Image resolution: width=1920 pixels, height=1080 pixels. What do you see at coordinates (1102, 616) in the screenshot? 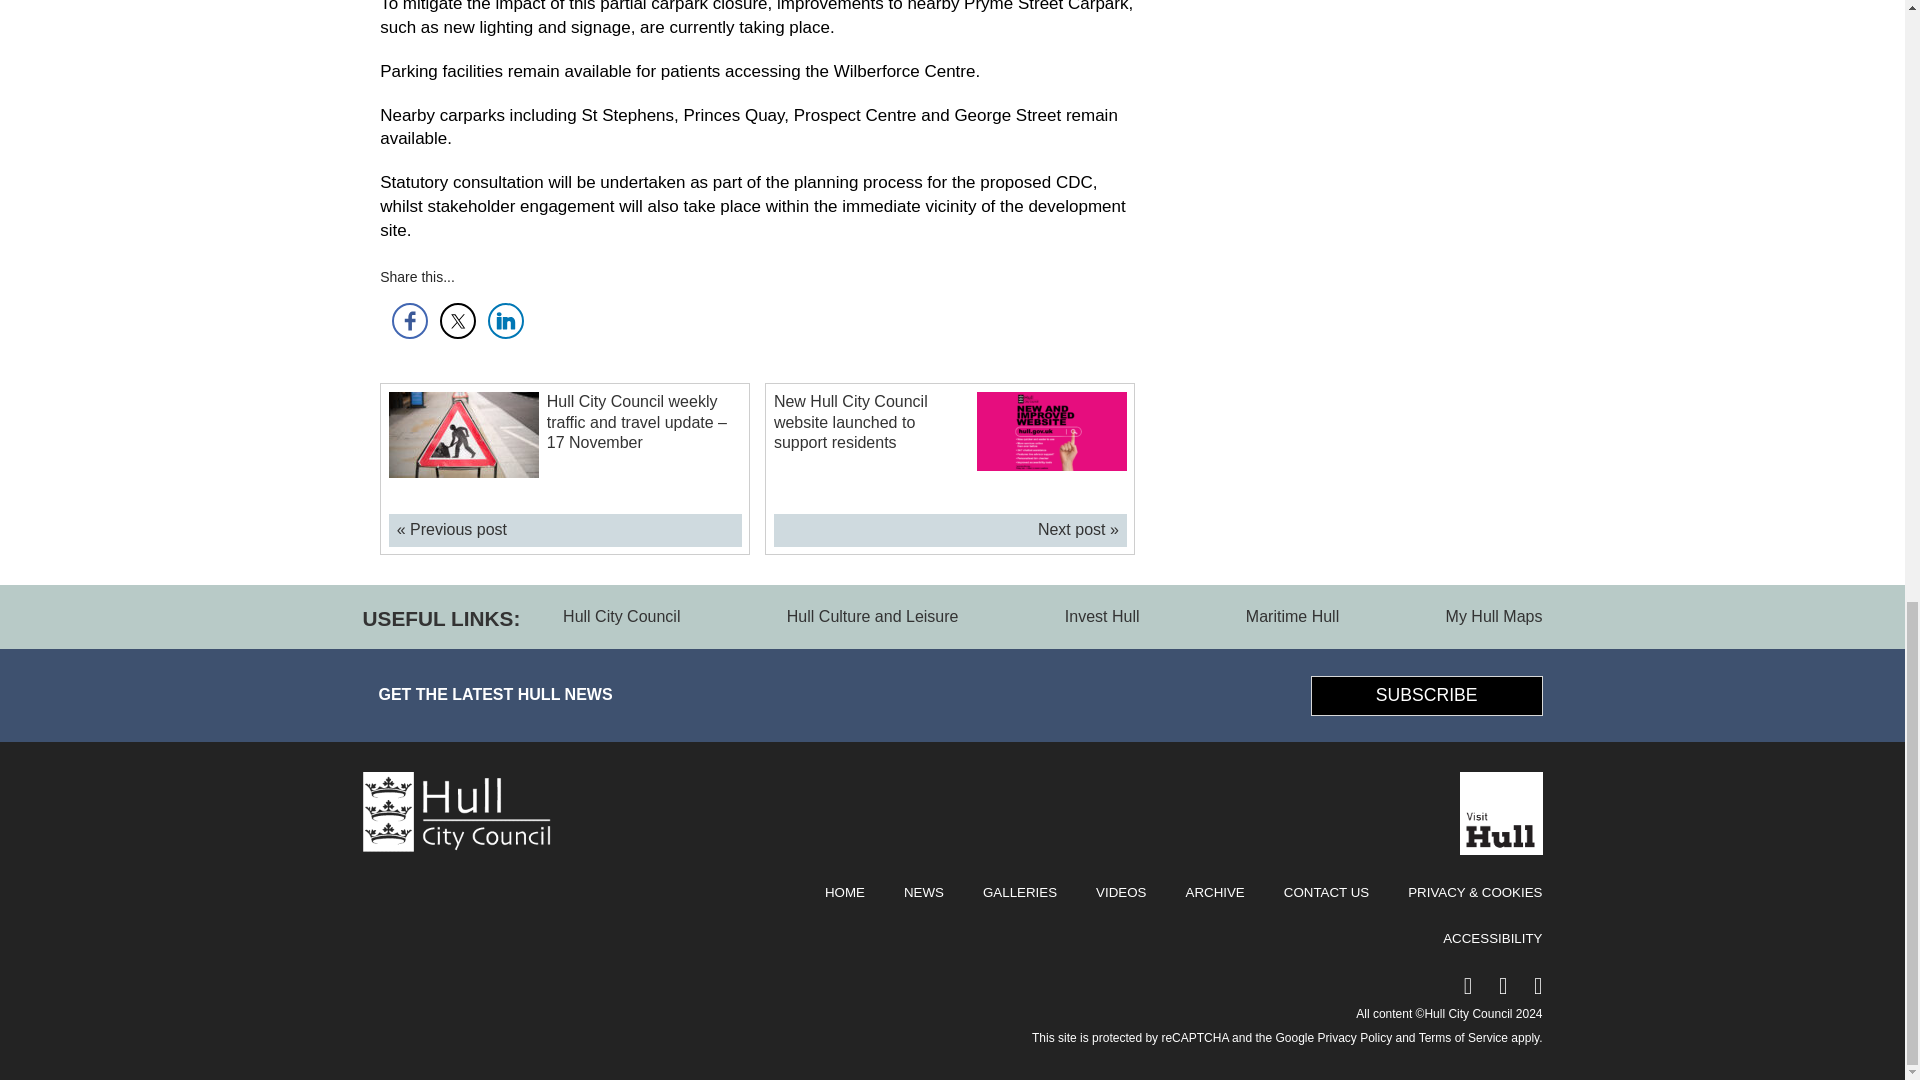
I see `Invest Hull` at bounding box center [1102, 616].